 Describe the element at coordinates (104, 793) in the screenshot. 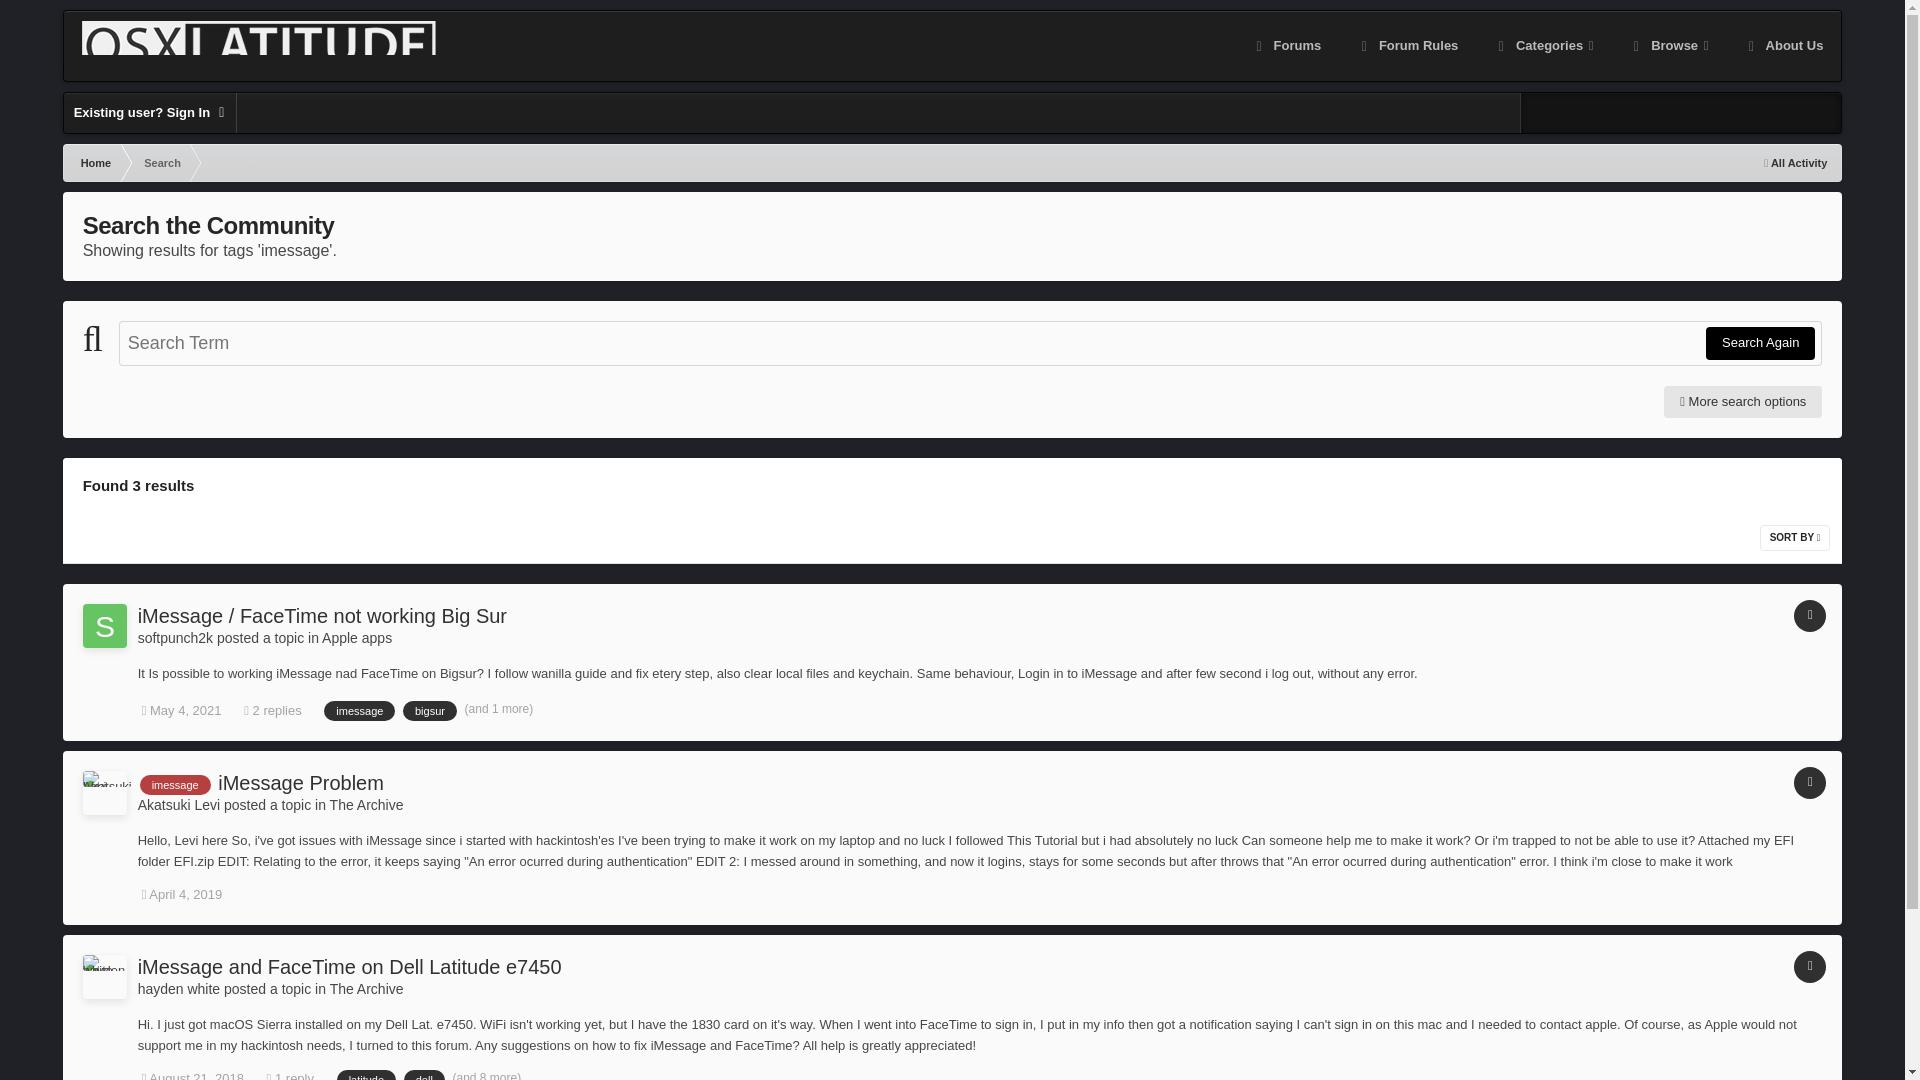

I see `Go to Akatsuki Levi's profile` at that location.